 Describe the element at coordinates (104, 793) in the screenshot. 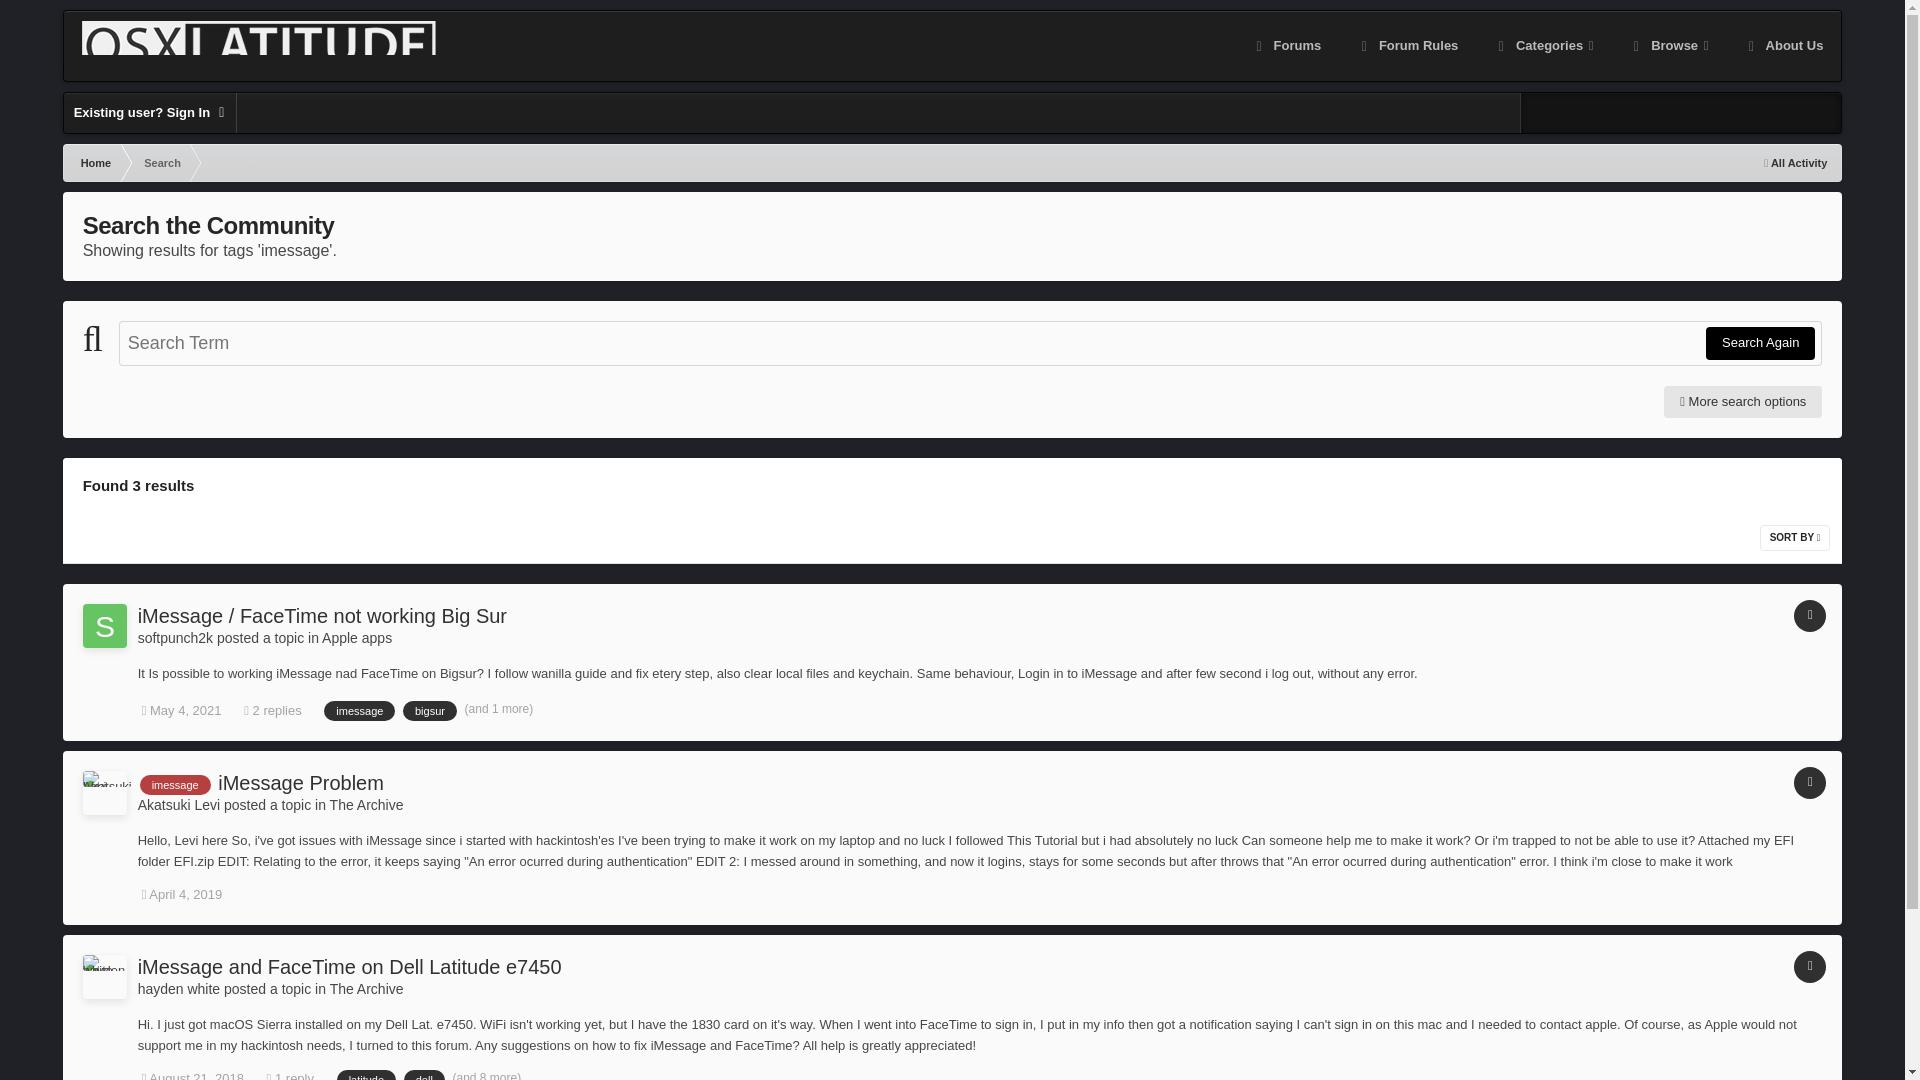

I see `Go to Akatsuki Levi's profile` at that location.